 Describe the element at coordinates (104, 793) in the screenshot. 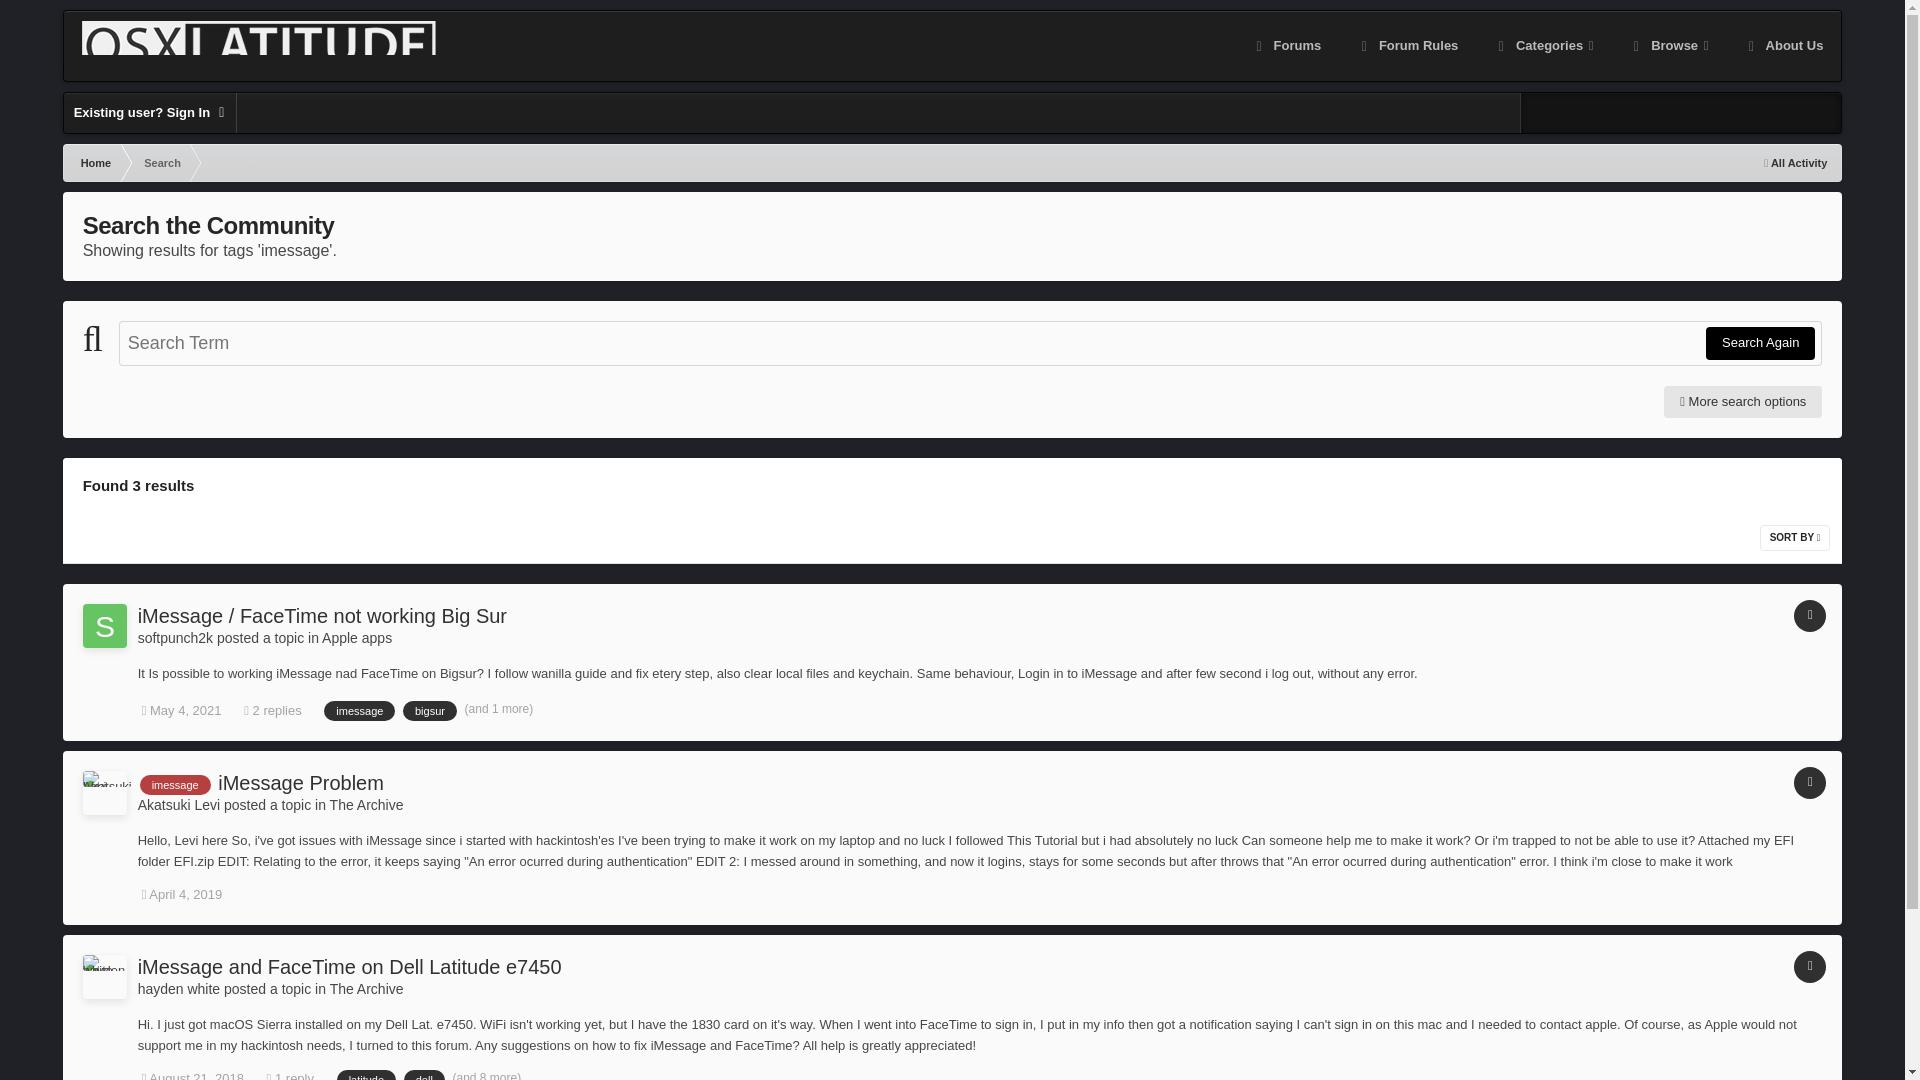

I see `Go to Akatsuki Levi's profile` at that location.